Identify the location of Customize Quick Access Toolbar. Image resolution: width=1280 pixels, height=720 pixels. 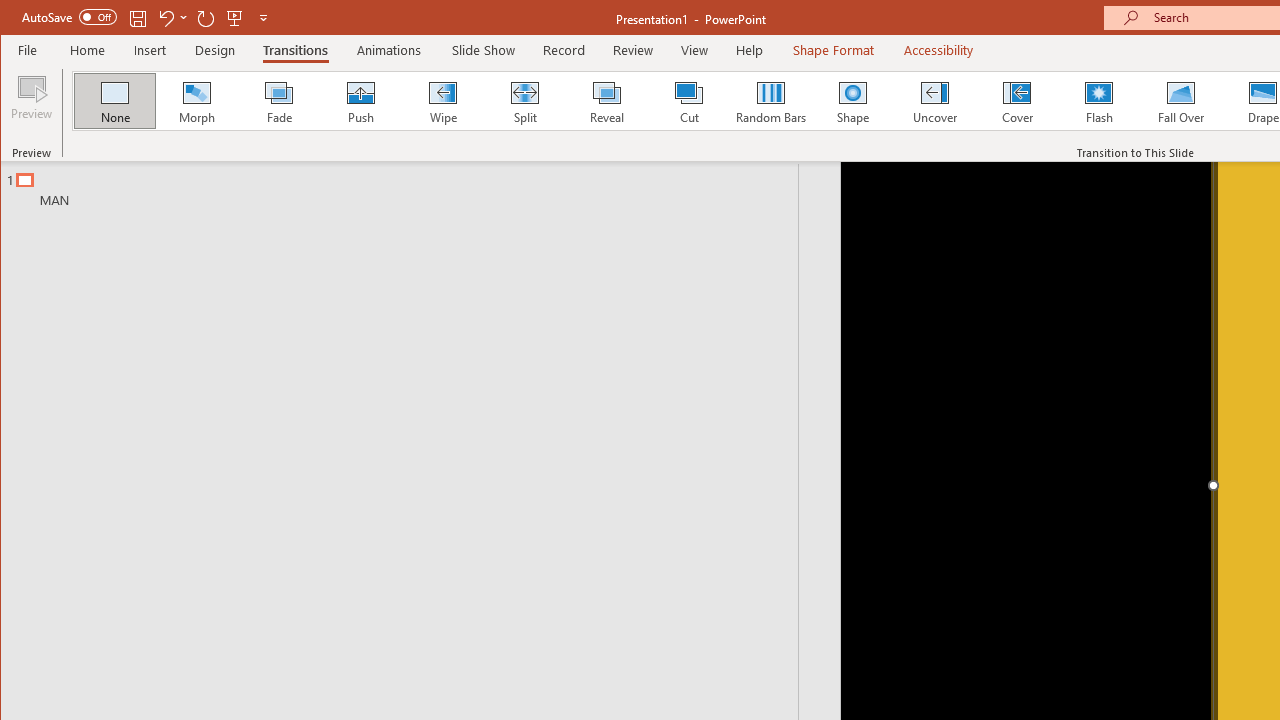
(263, 18).